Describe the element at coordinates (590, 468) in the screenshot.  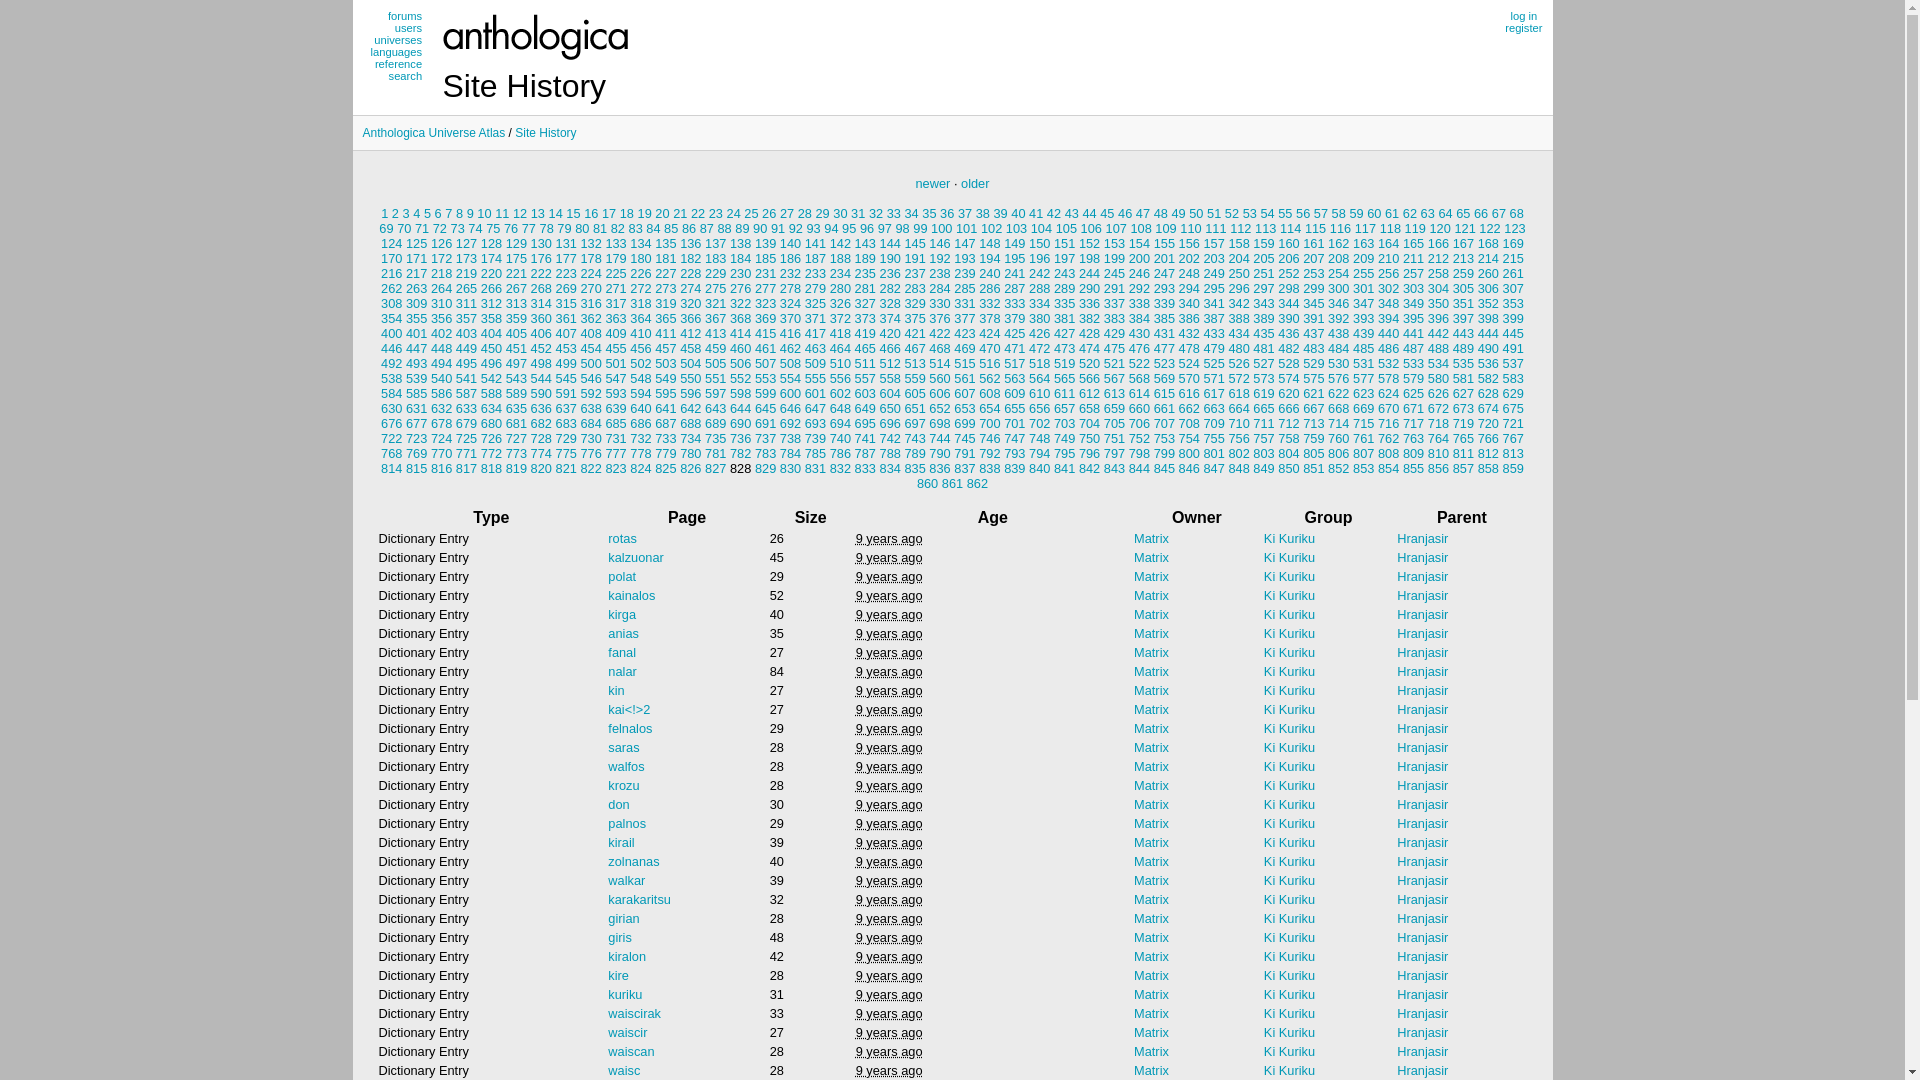
I see `822` at that location.